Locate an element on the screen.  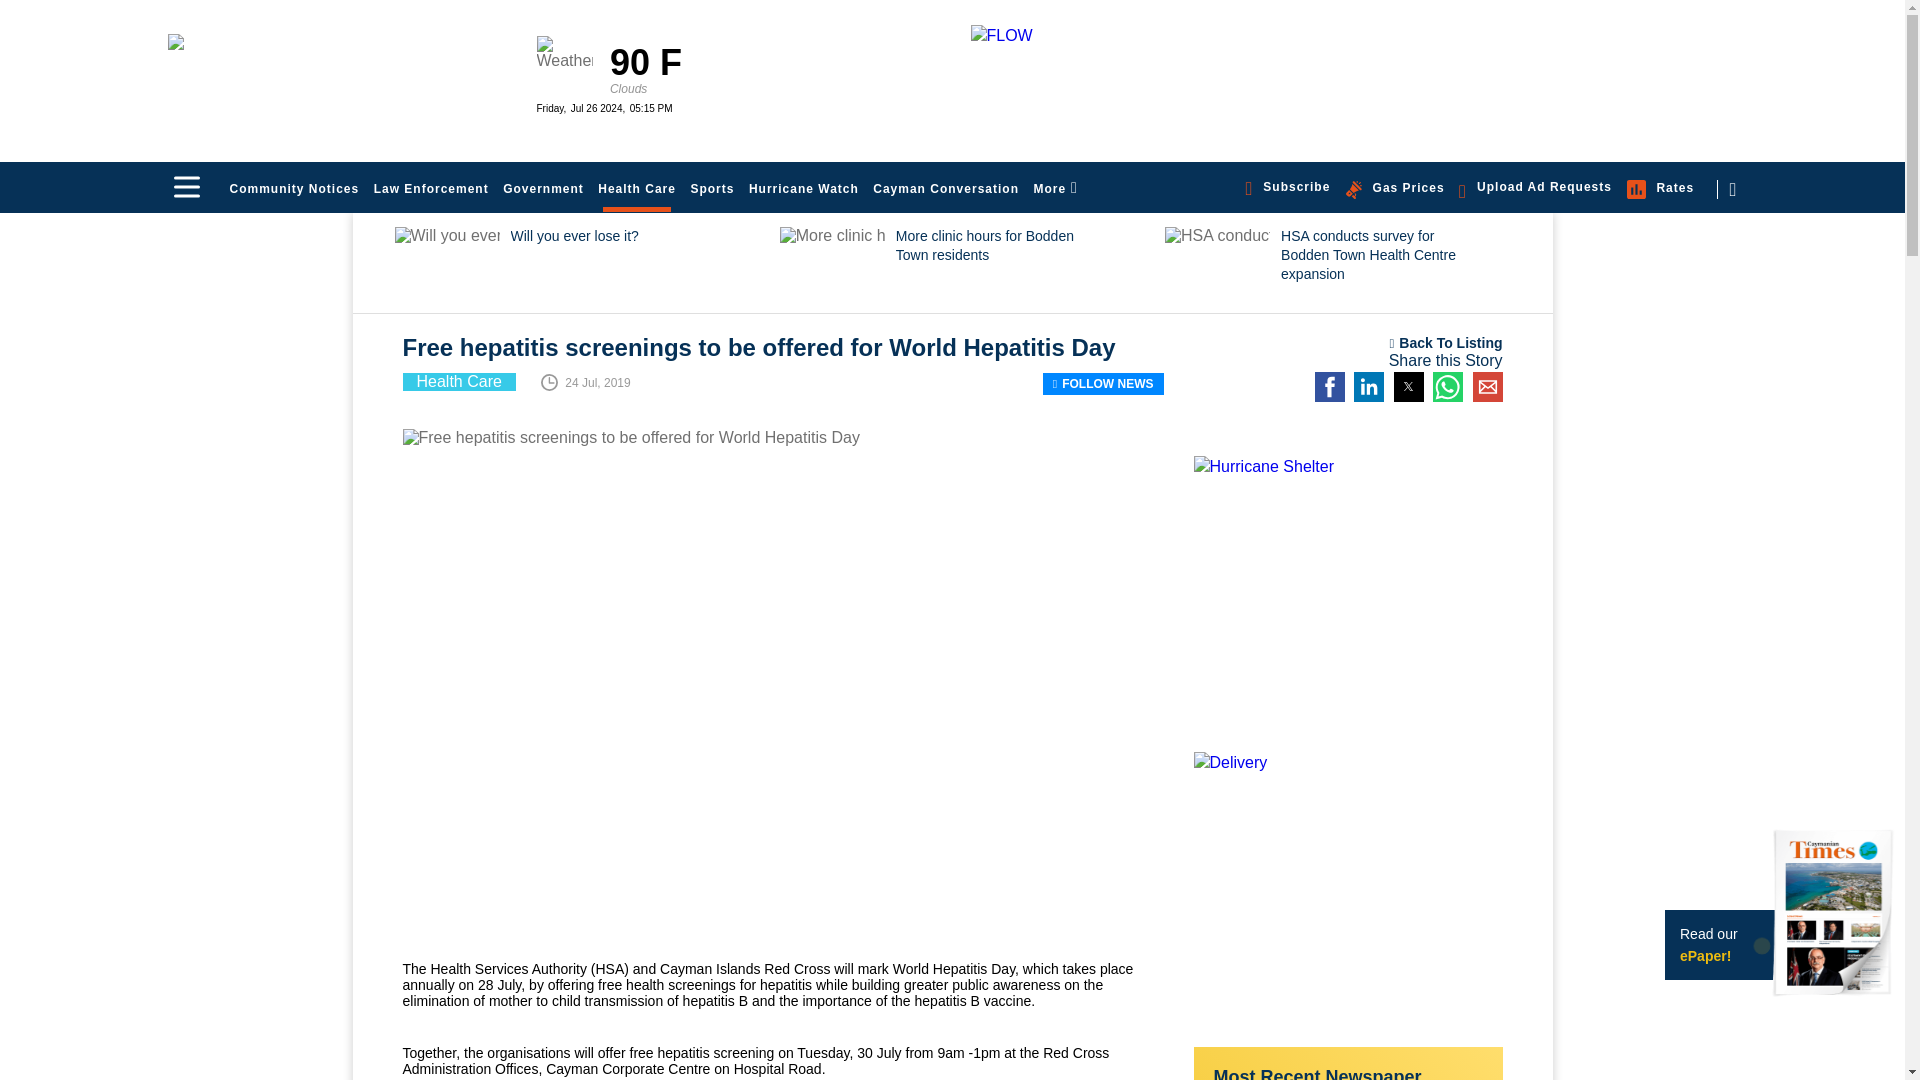
More is located at coordinates (1054, 188).